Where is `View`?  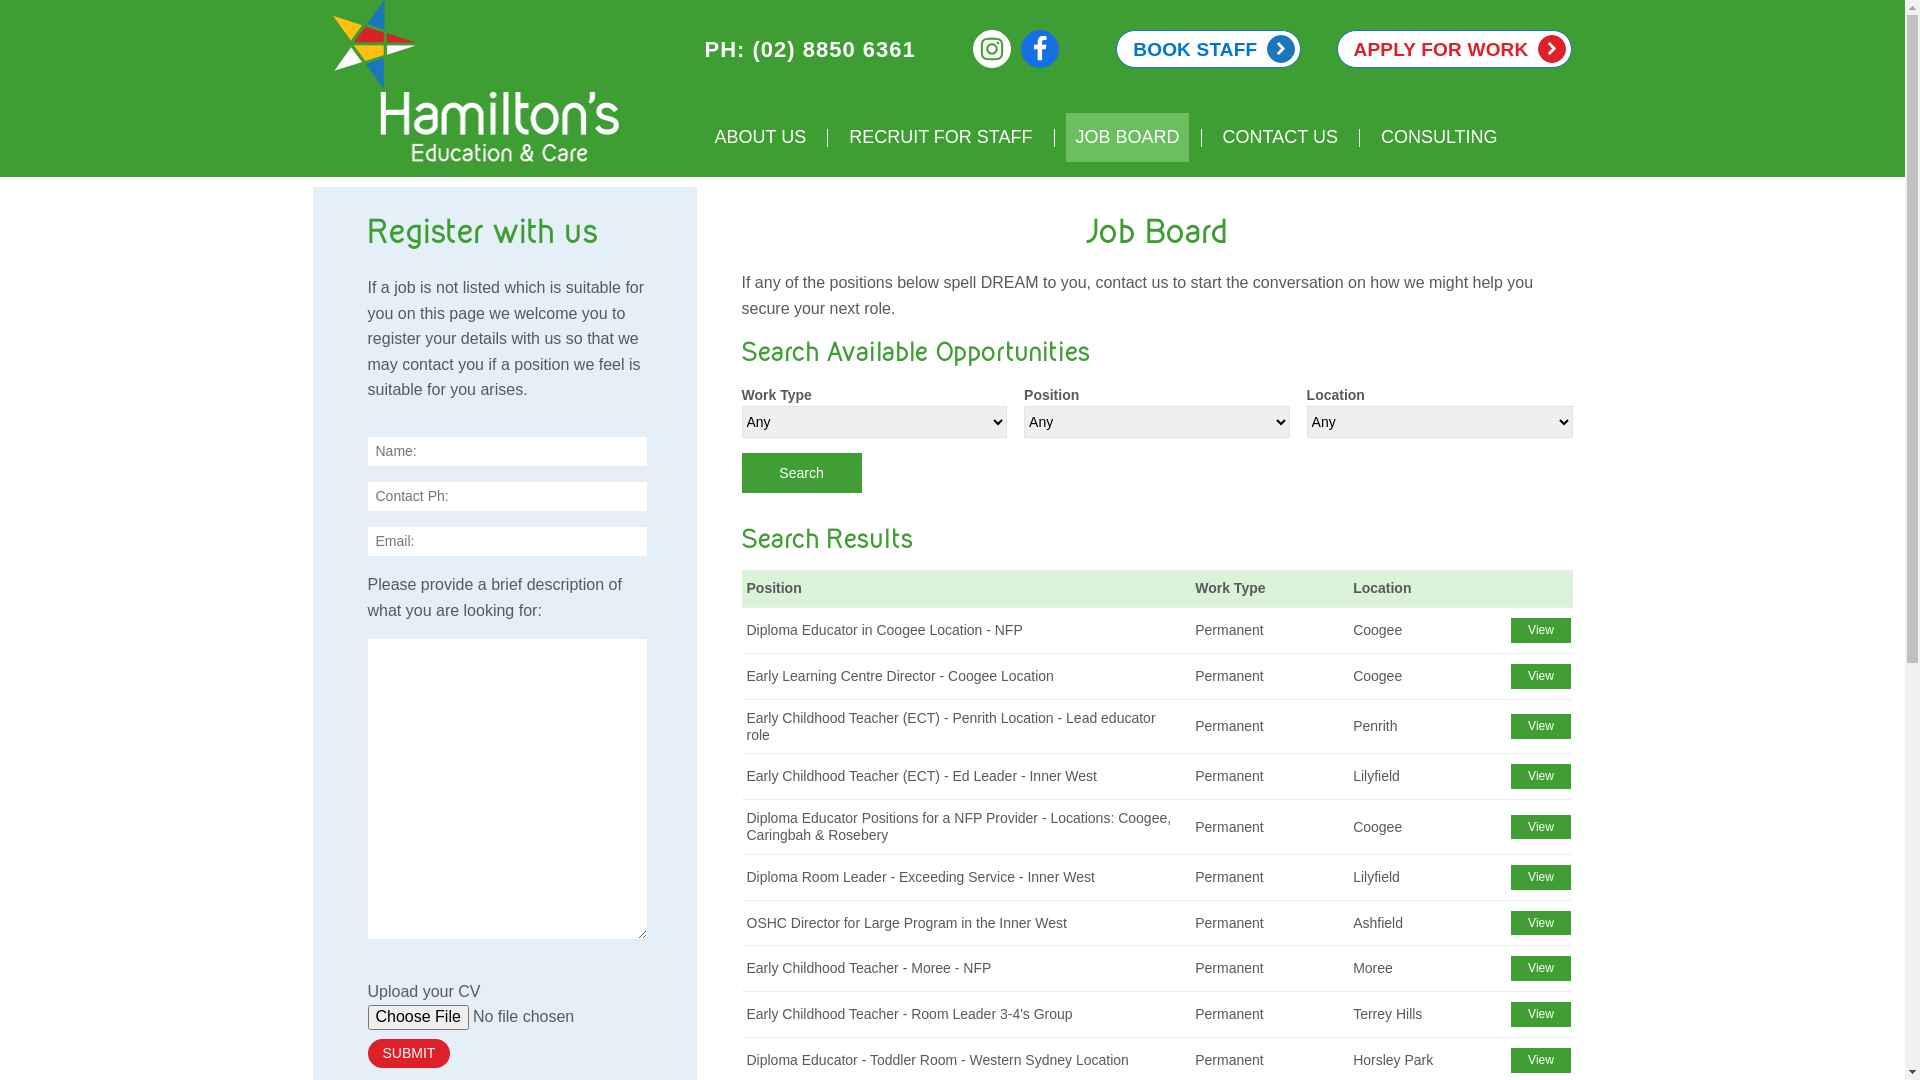 View is located at coordinates (1541, 1014).